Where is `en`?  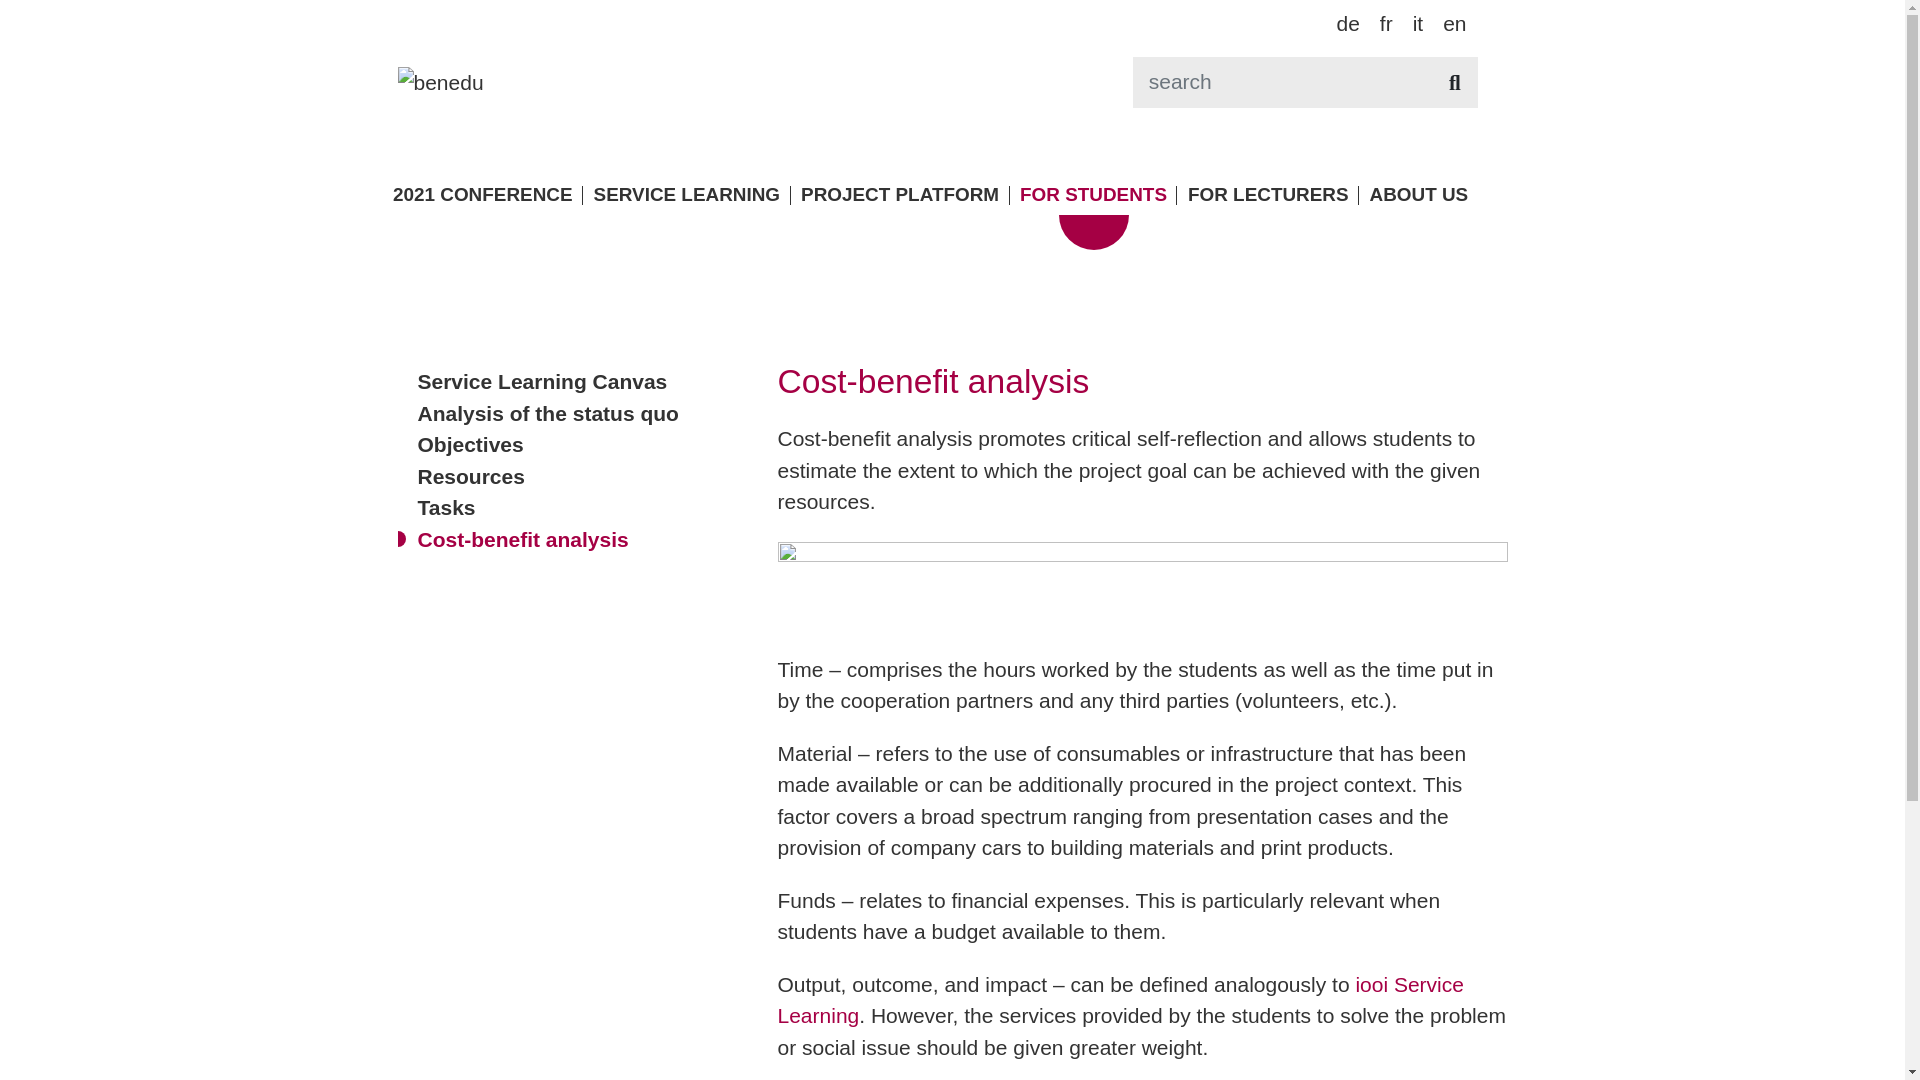 en is located at coordinates (1454, 23).